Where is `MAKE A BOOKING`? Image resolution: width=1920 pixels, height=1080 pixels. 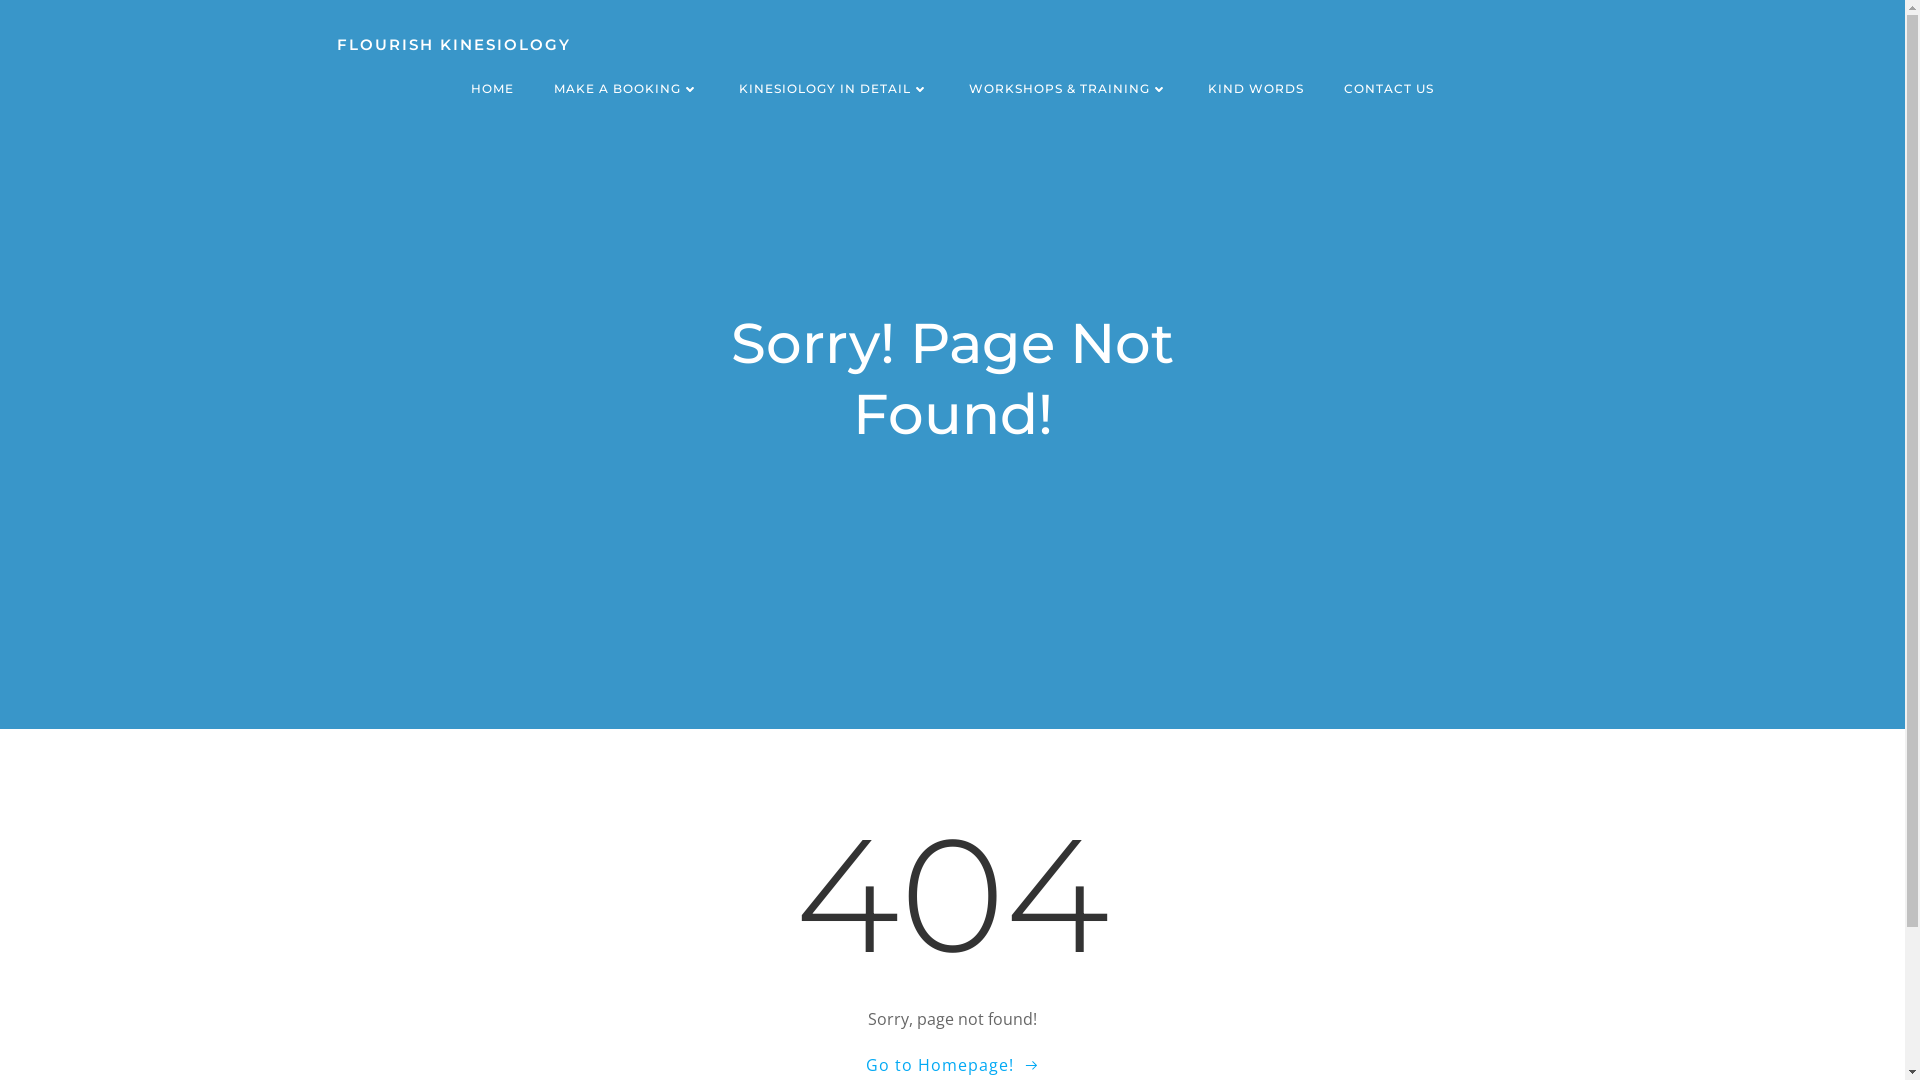 MAKE A BOOKING is located at coordinates (626, 89).